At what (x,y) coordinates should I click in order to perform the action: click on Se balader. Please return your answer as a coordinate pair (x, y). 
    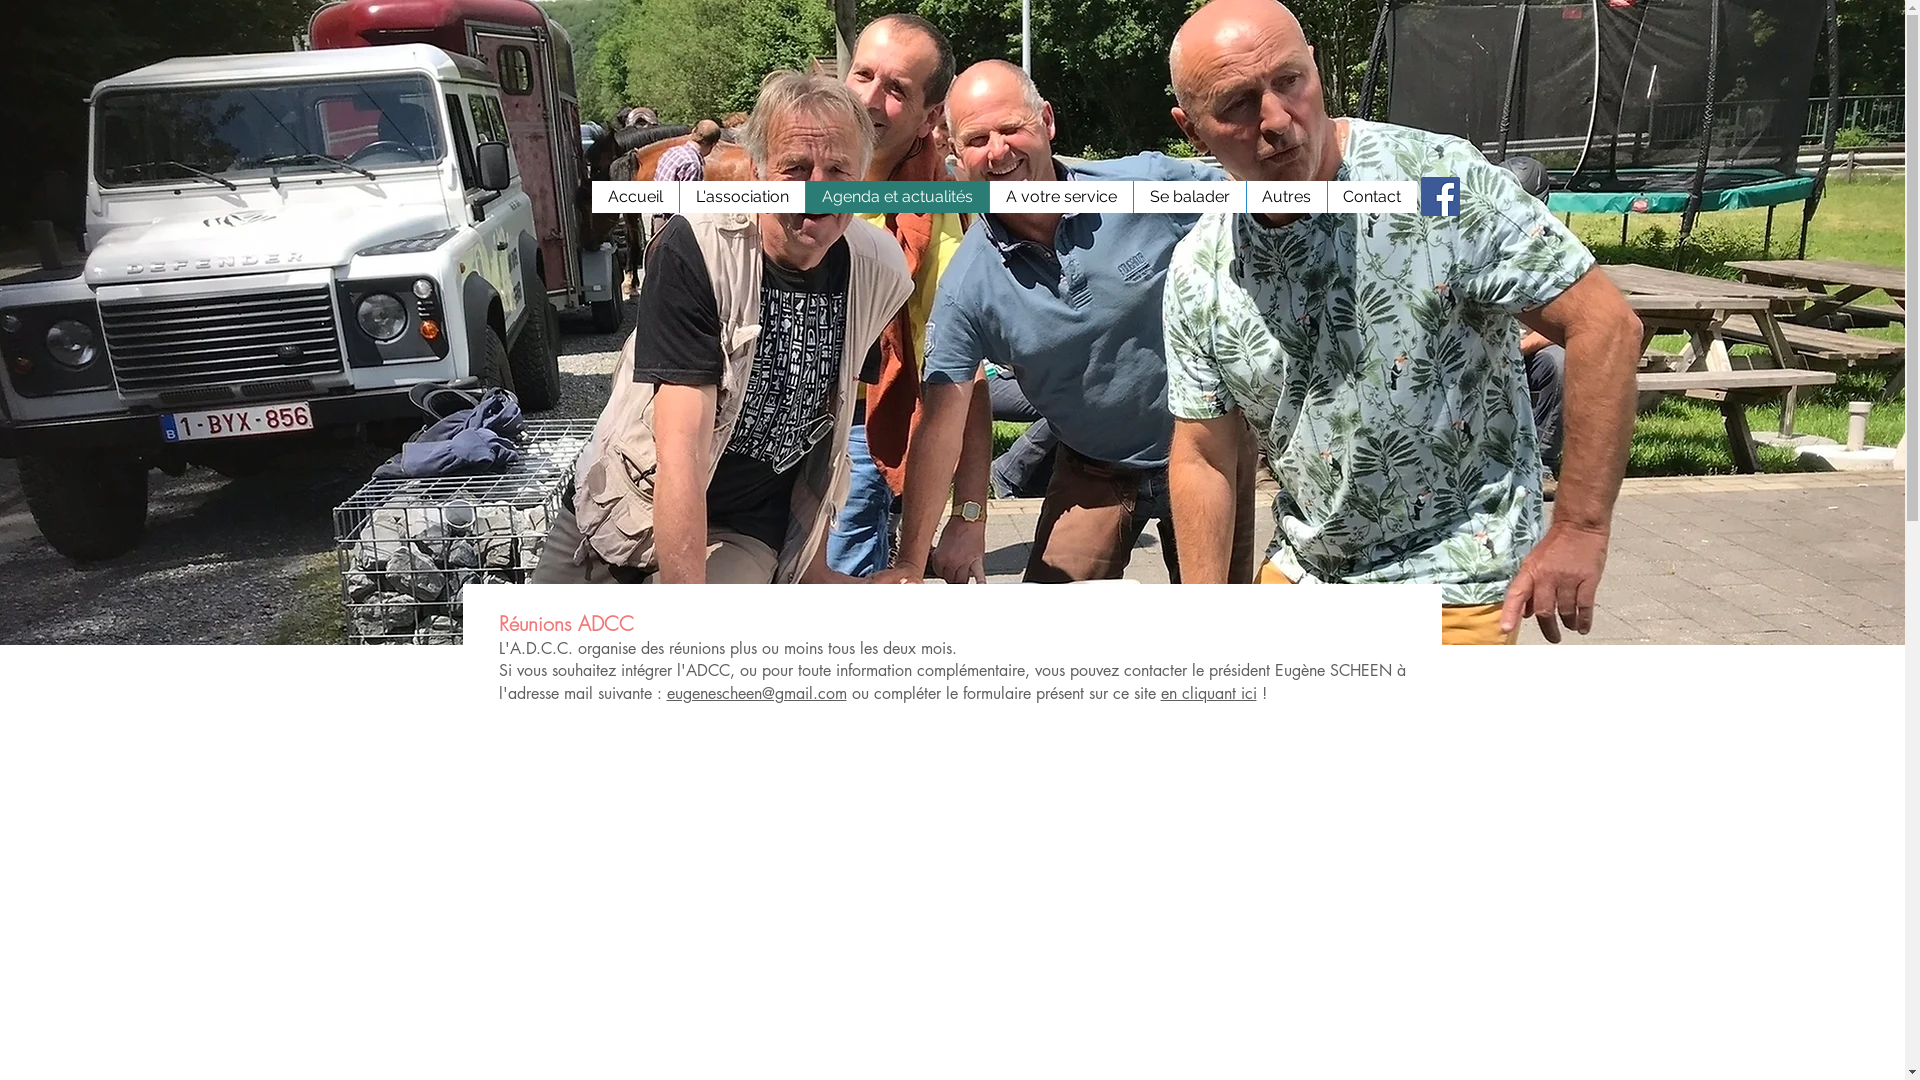
    Looking at the image, I should click on (1188, 197).